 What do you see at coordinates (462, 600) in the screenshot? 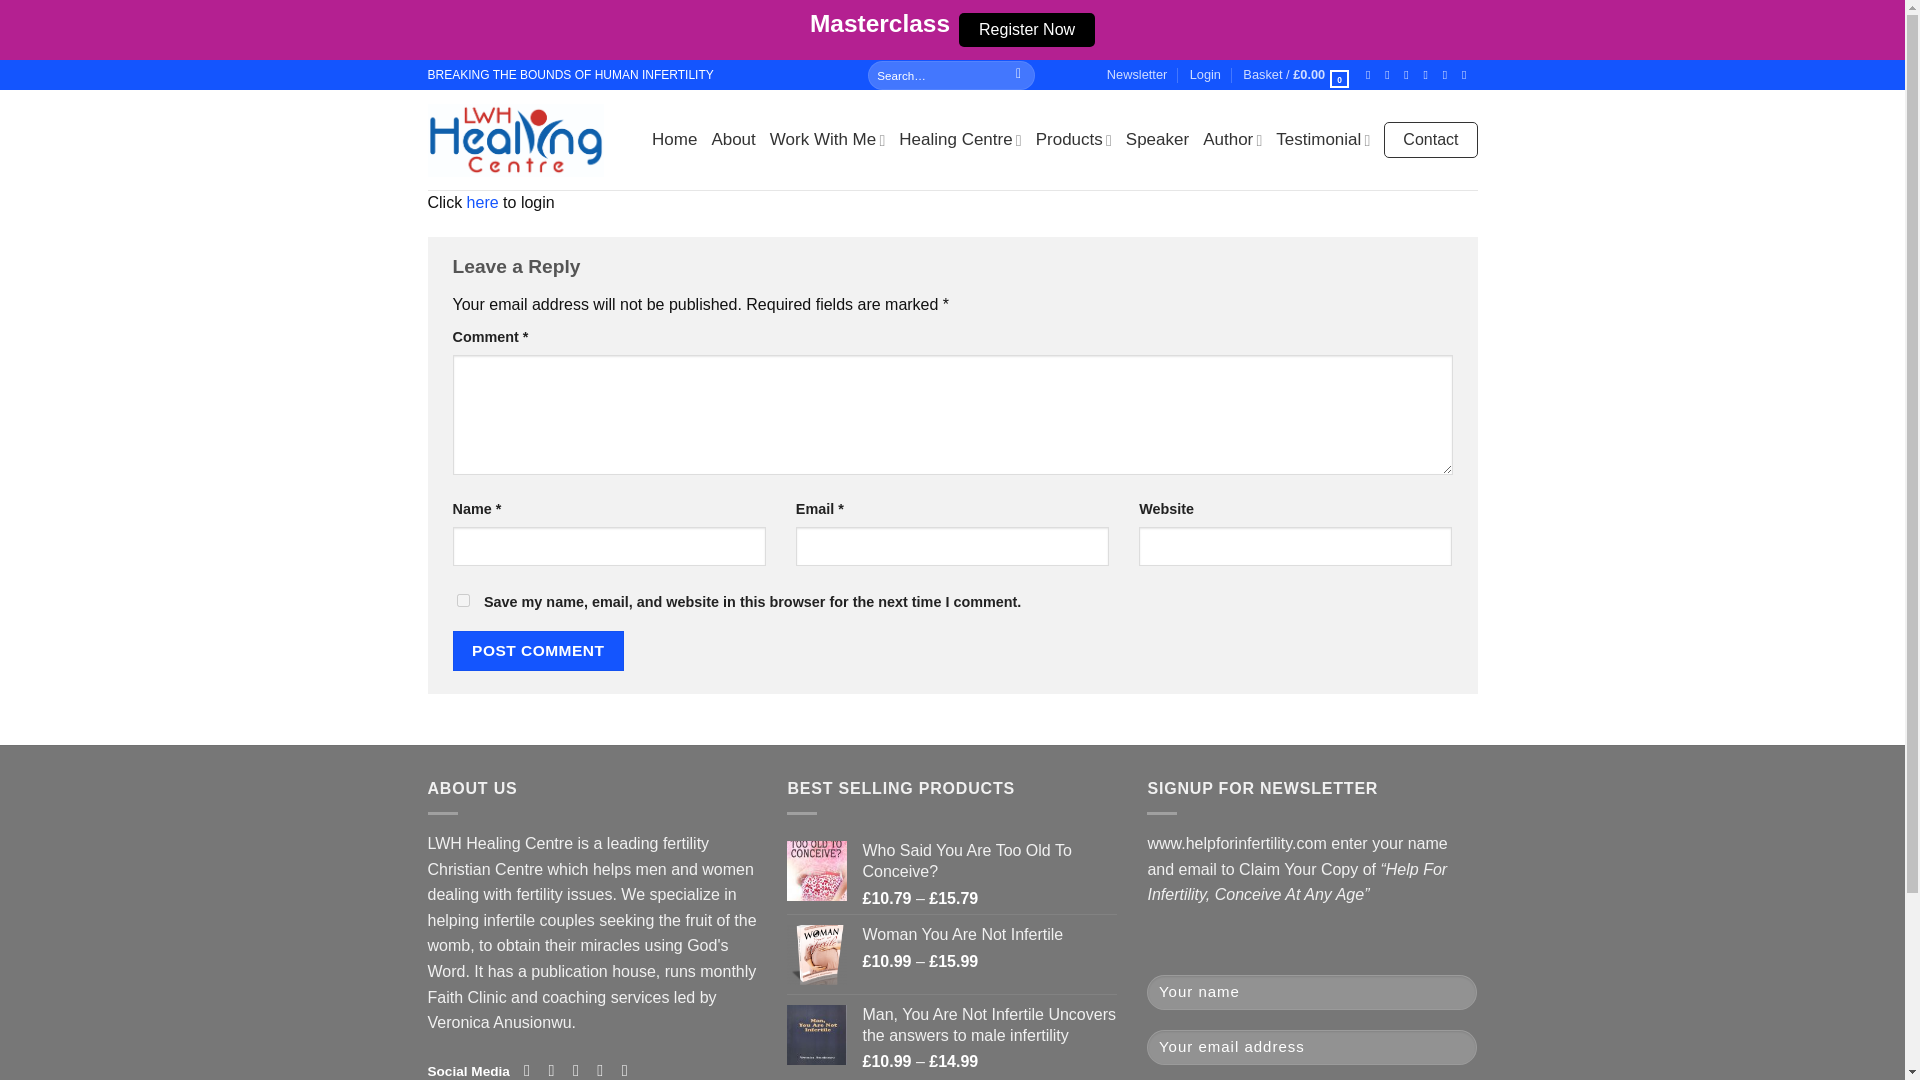
I see `yes` at bounding box center [462, 600].